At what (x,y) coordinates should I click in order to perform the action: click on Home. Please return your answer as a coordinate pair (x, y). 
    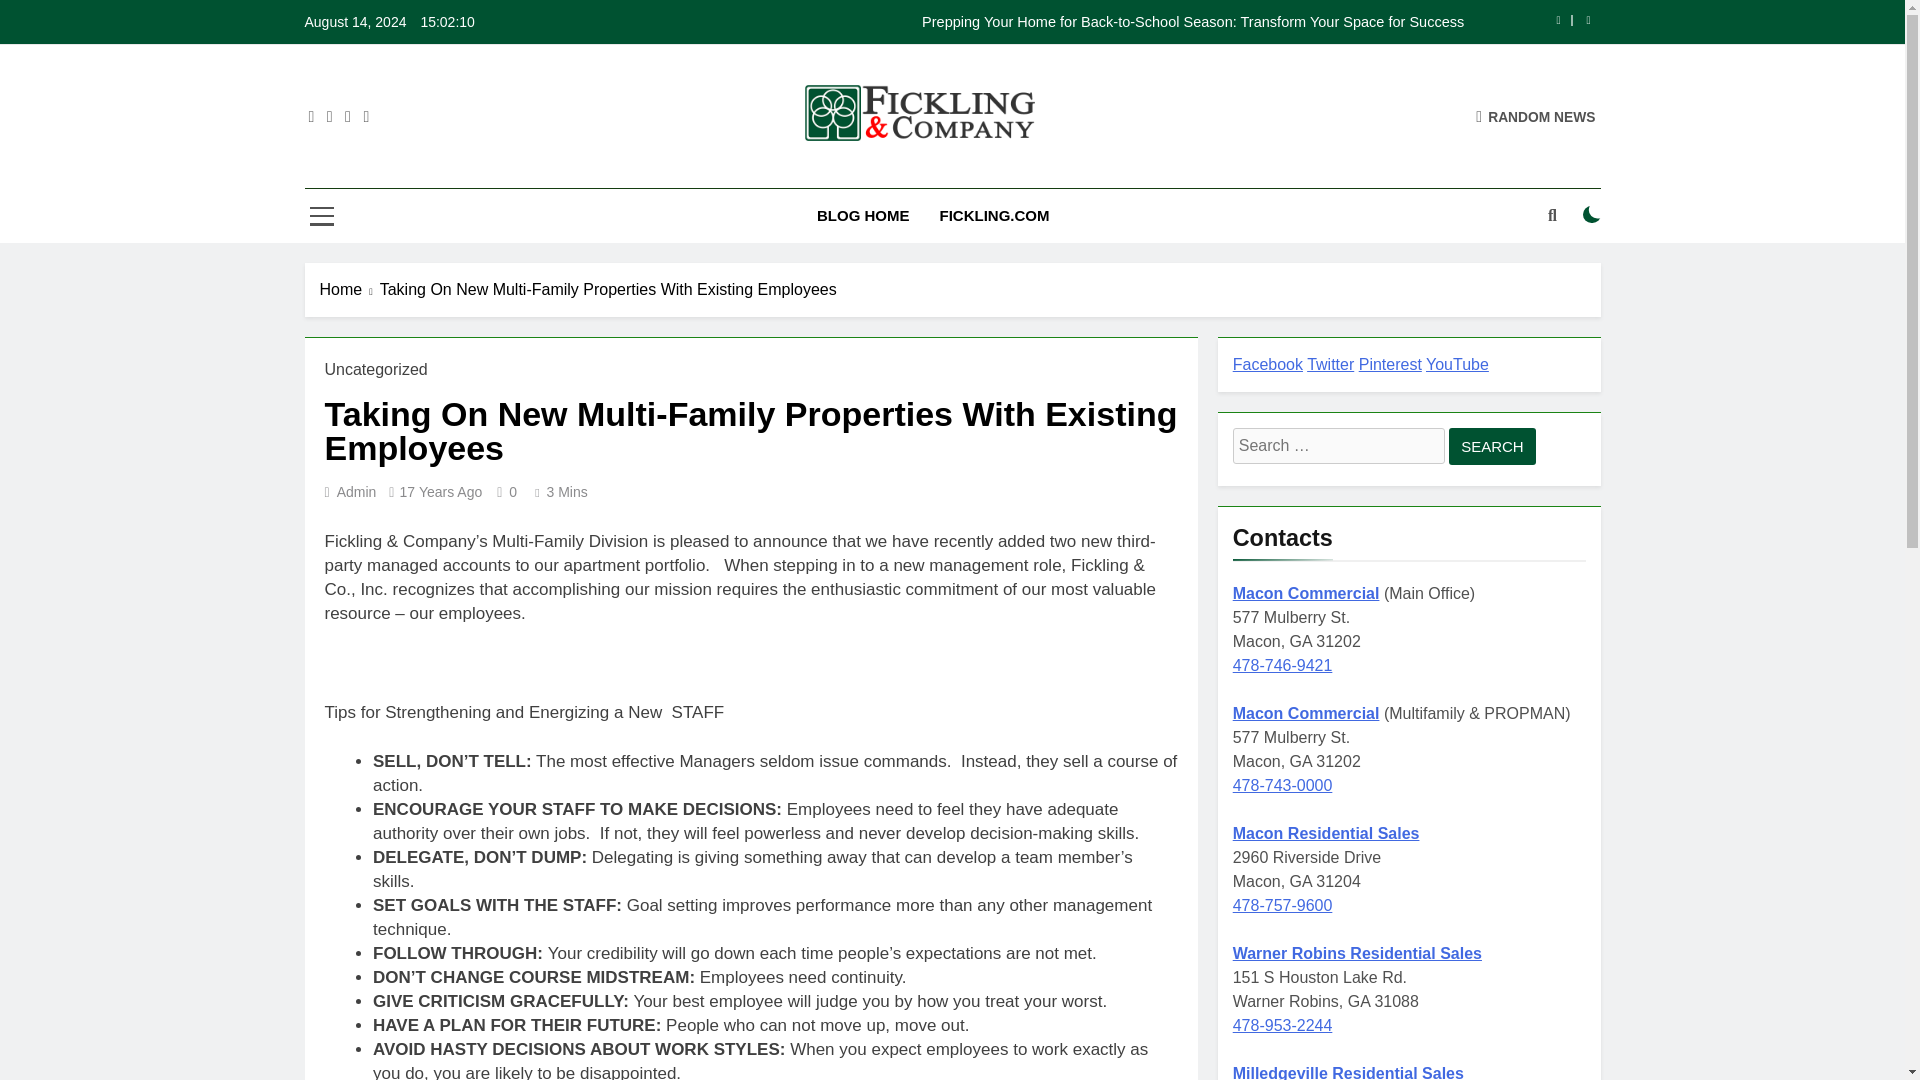
    Looking at the image, I should click on (350, 290).